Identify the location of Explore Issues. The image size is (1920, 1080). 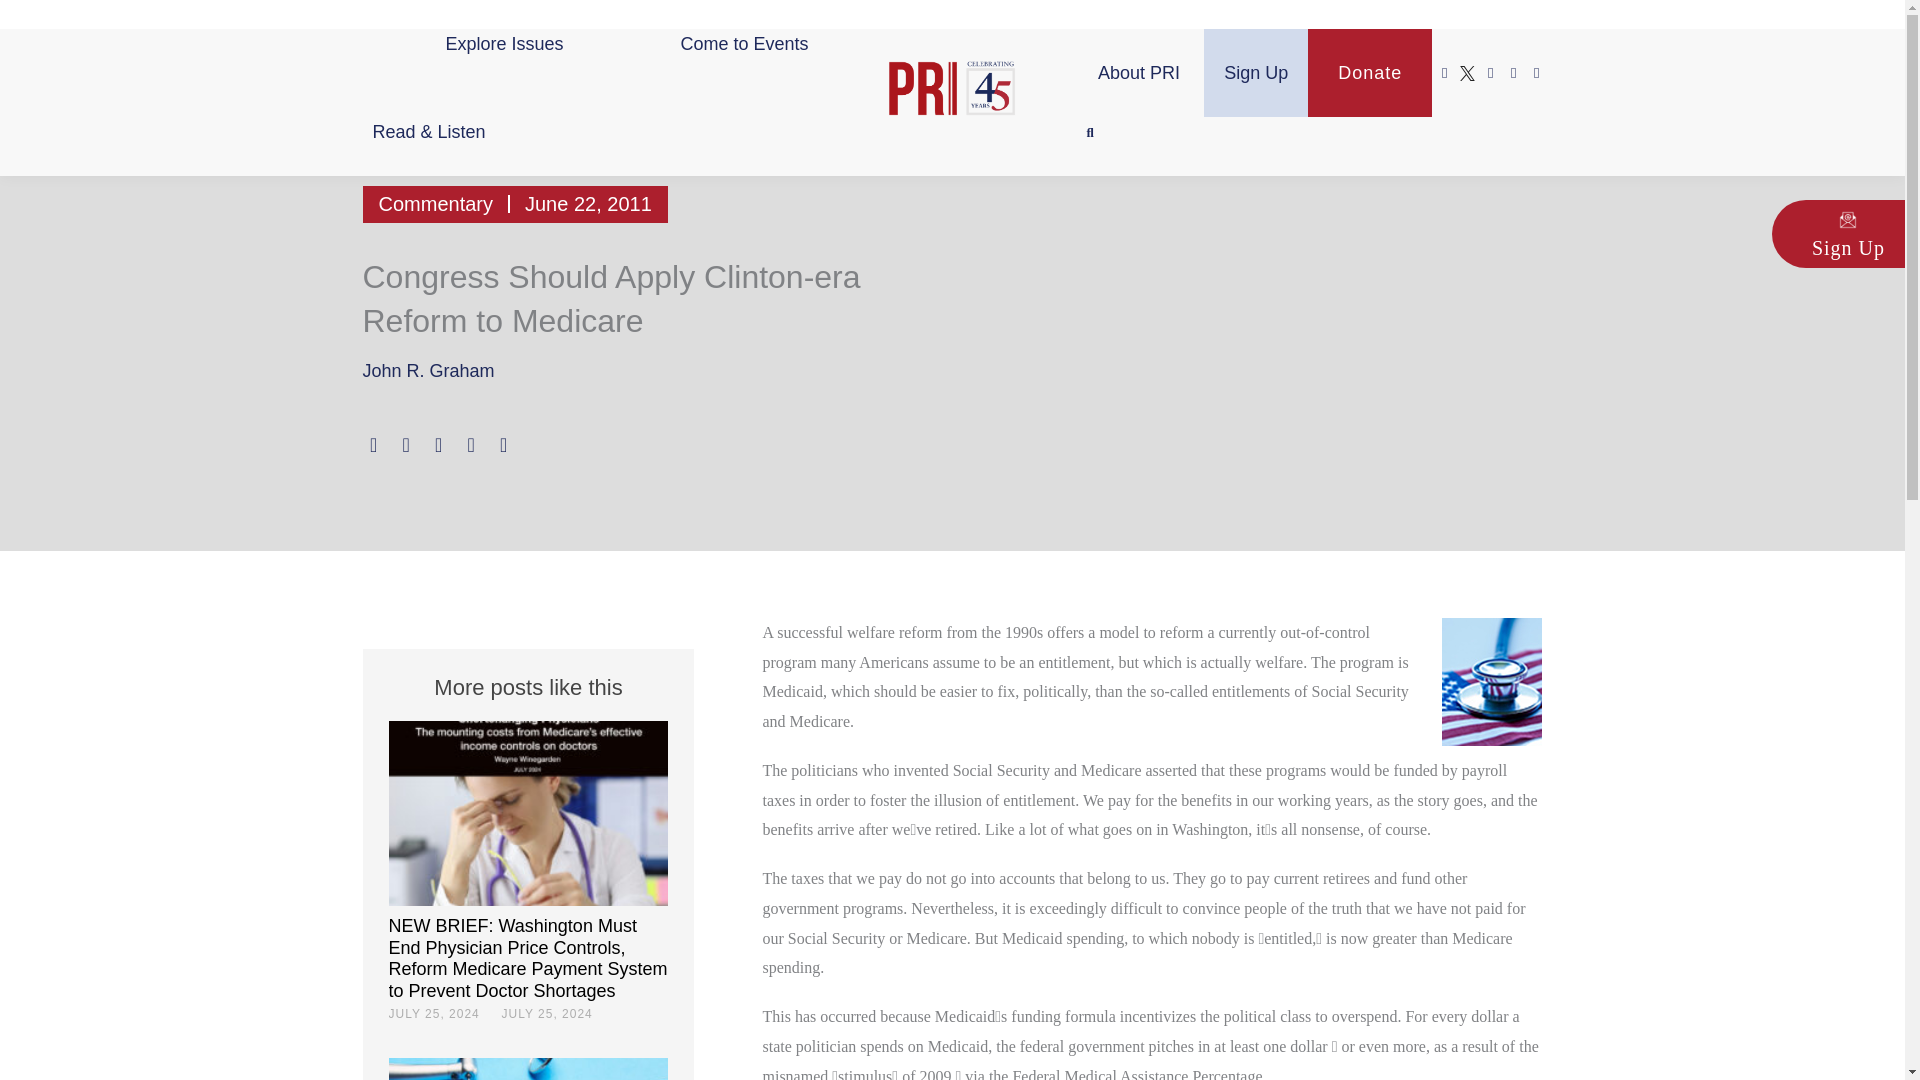
(504, 44).